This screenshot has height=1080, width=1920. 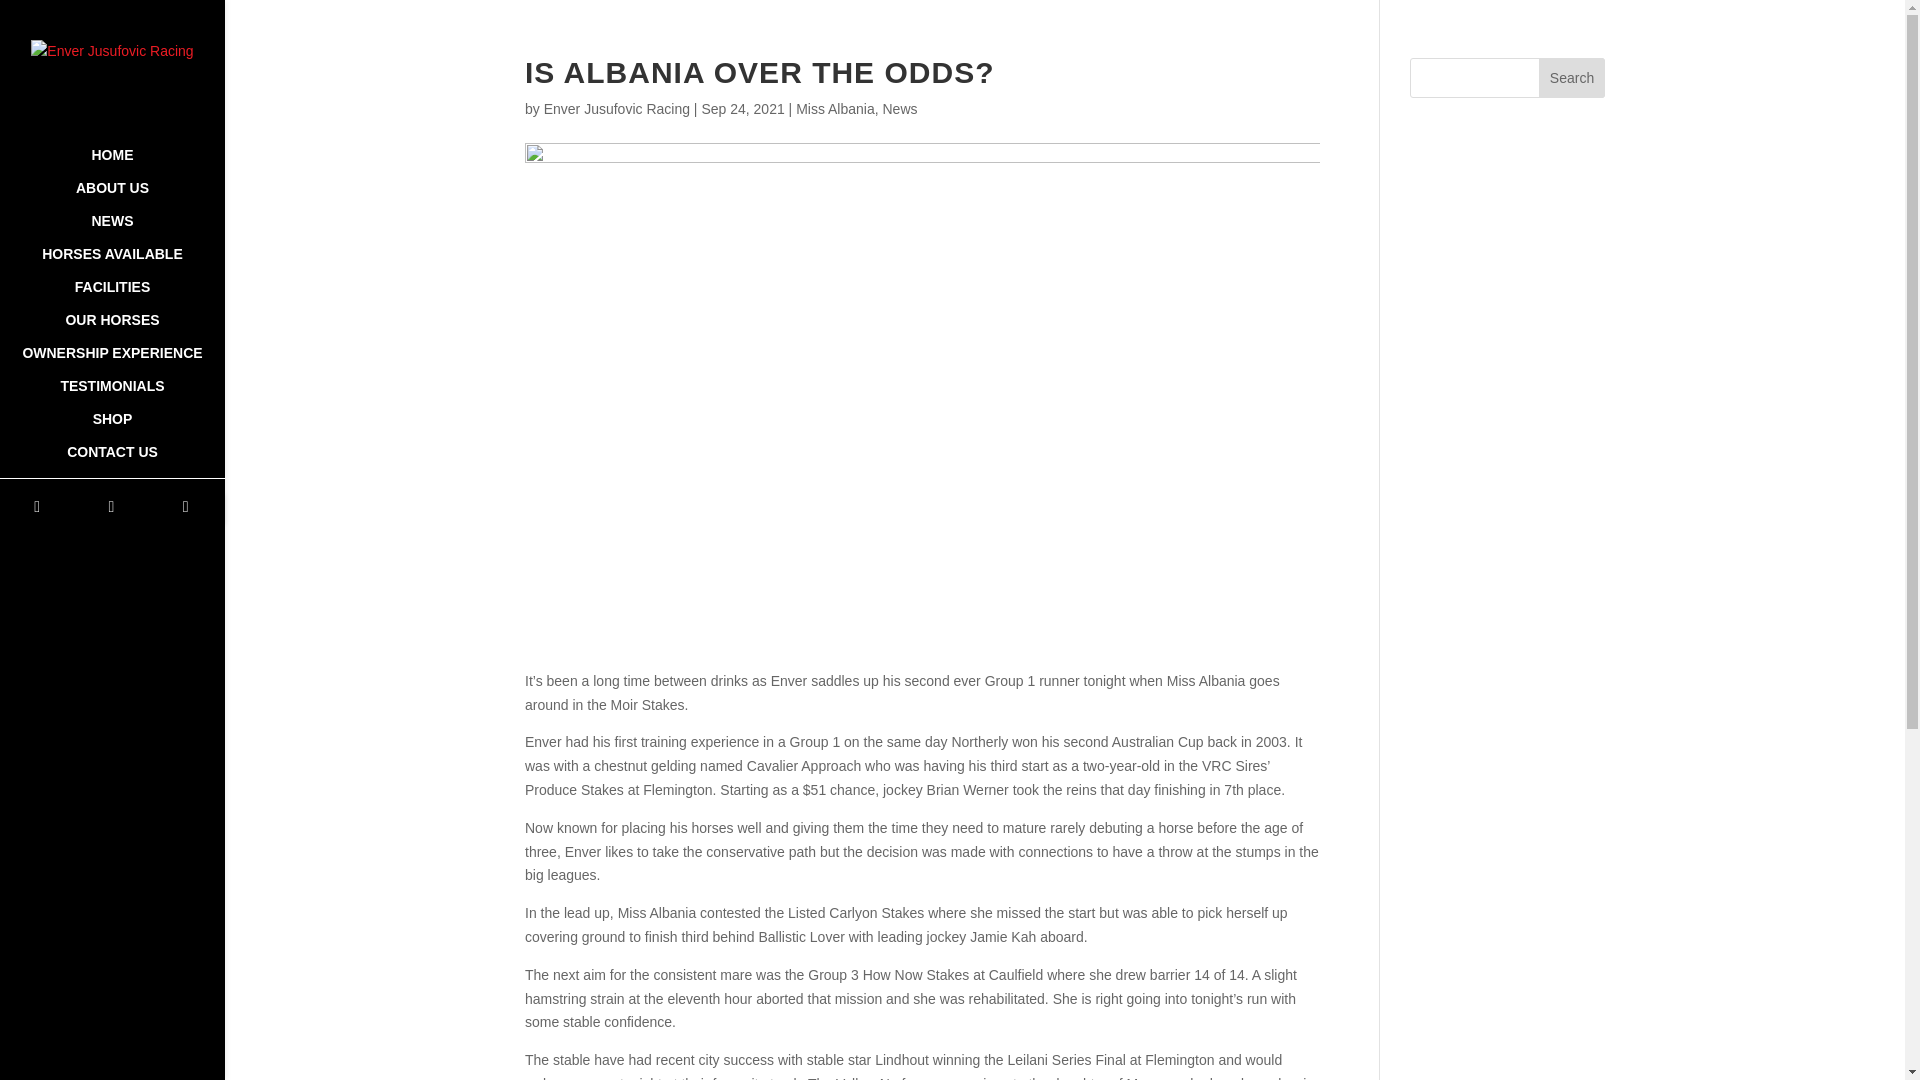 What do you see at coordinates (112, 485) in the screenshot?
I see `SOCIAL` at bounding box center [112, 485].